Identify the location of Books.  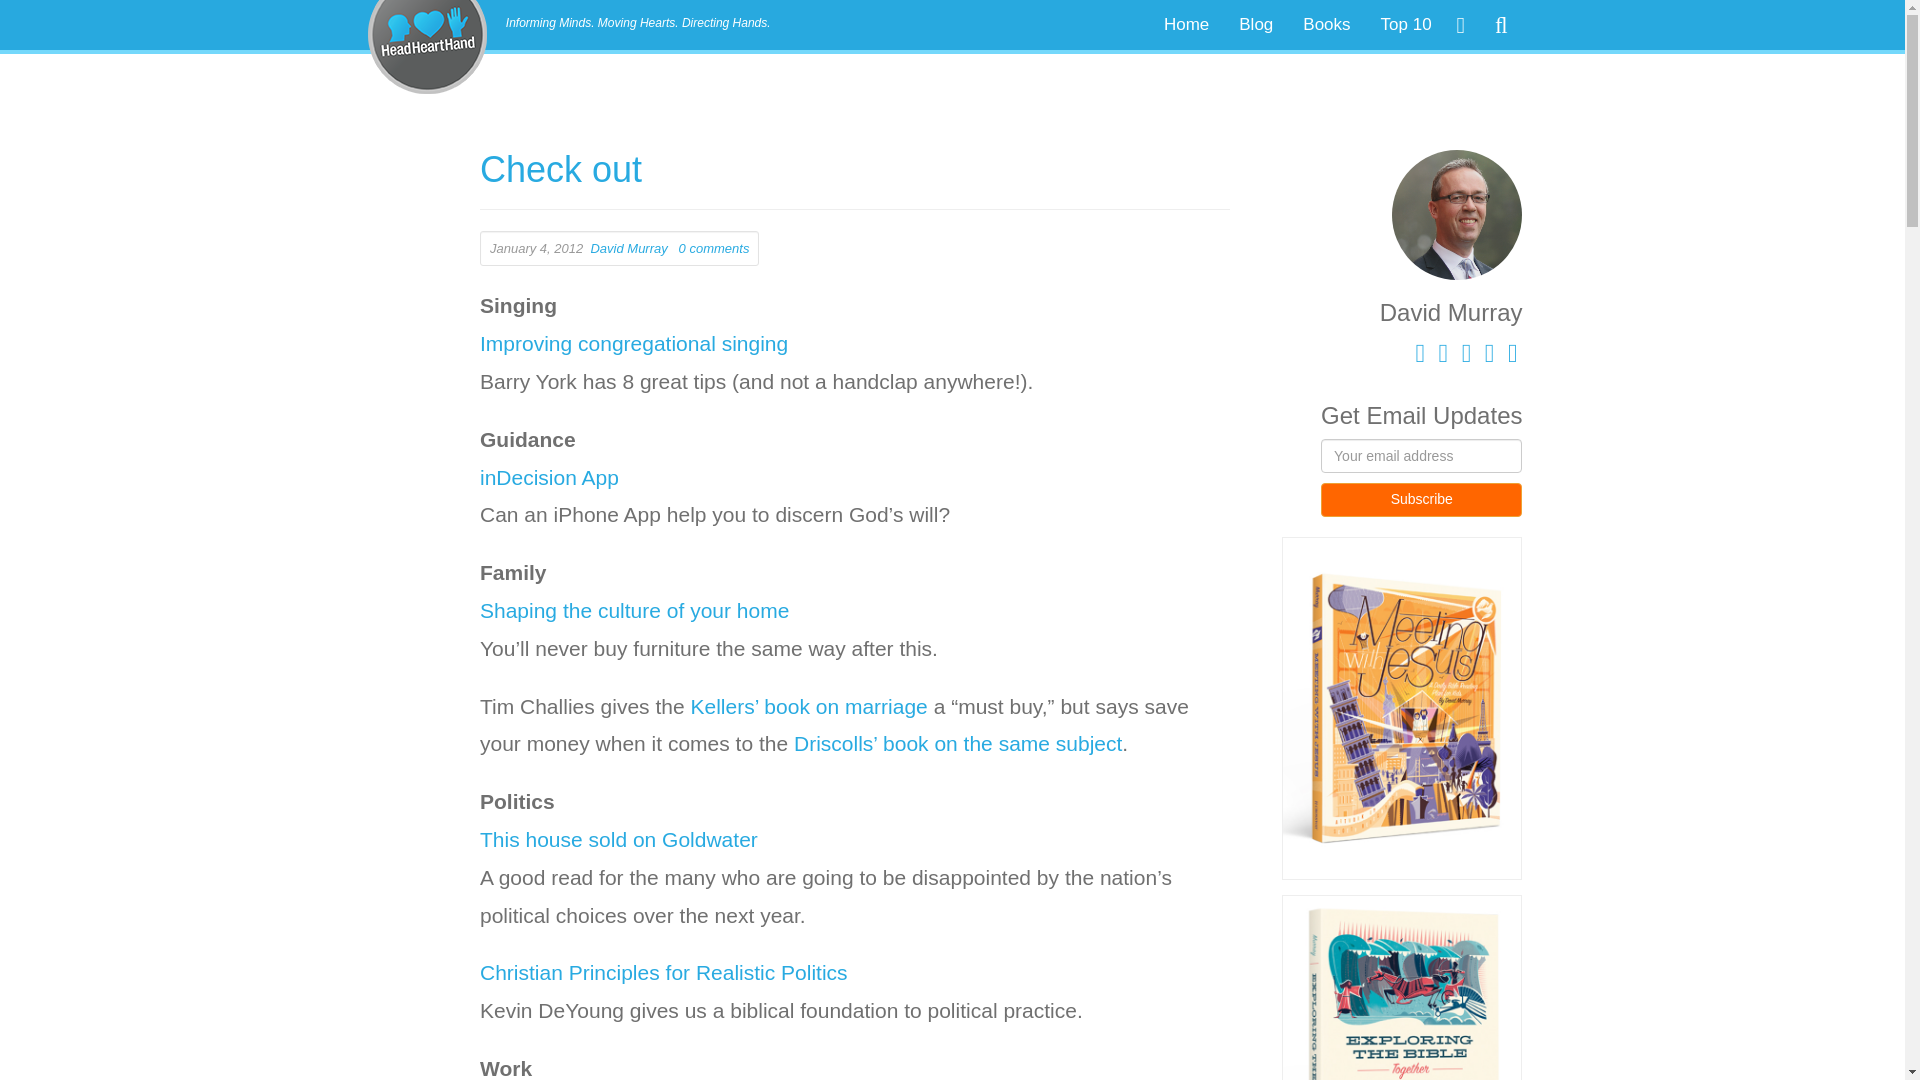
(1326, 24).